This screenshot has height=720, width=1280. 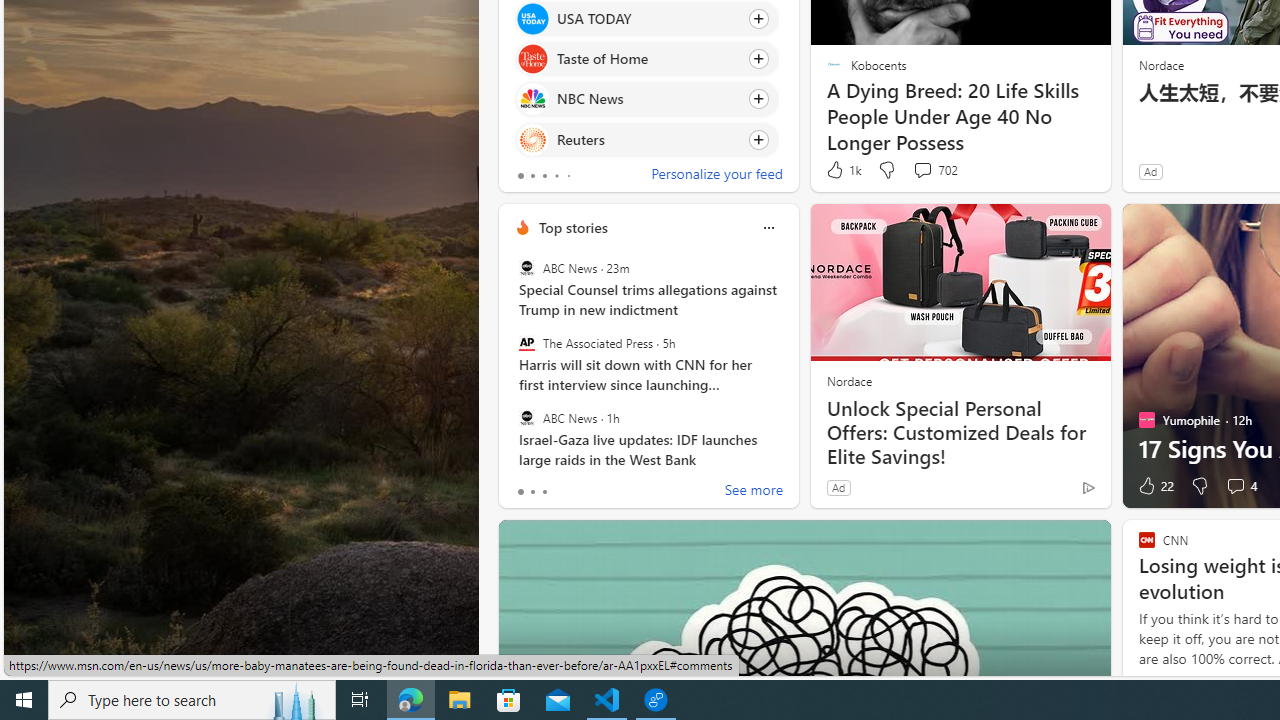 I want to click on Reuters, so click(x=532, y=140).